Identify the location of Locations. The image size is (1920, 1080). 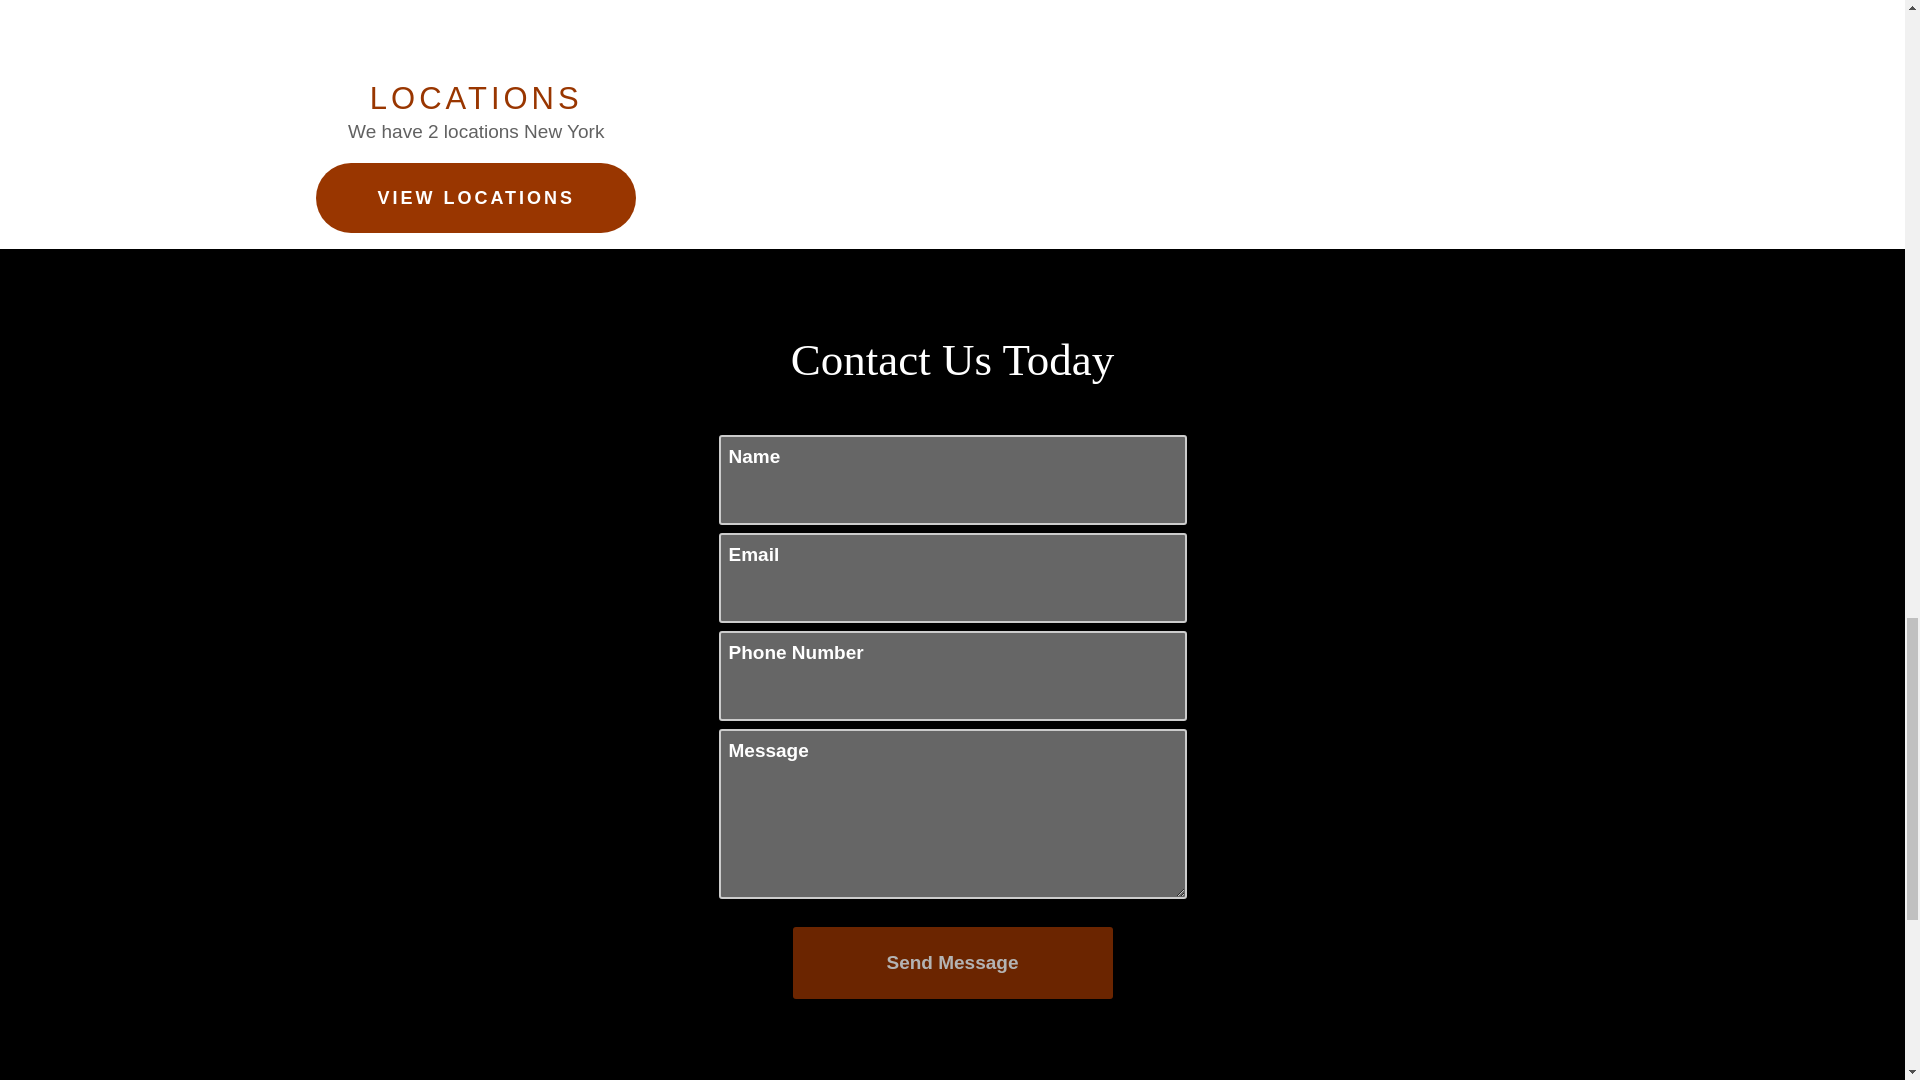
(1108, 93).